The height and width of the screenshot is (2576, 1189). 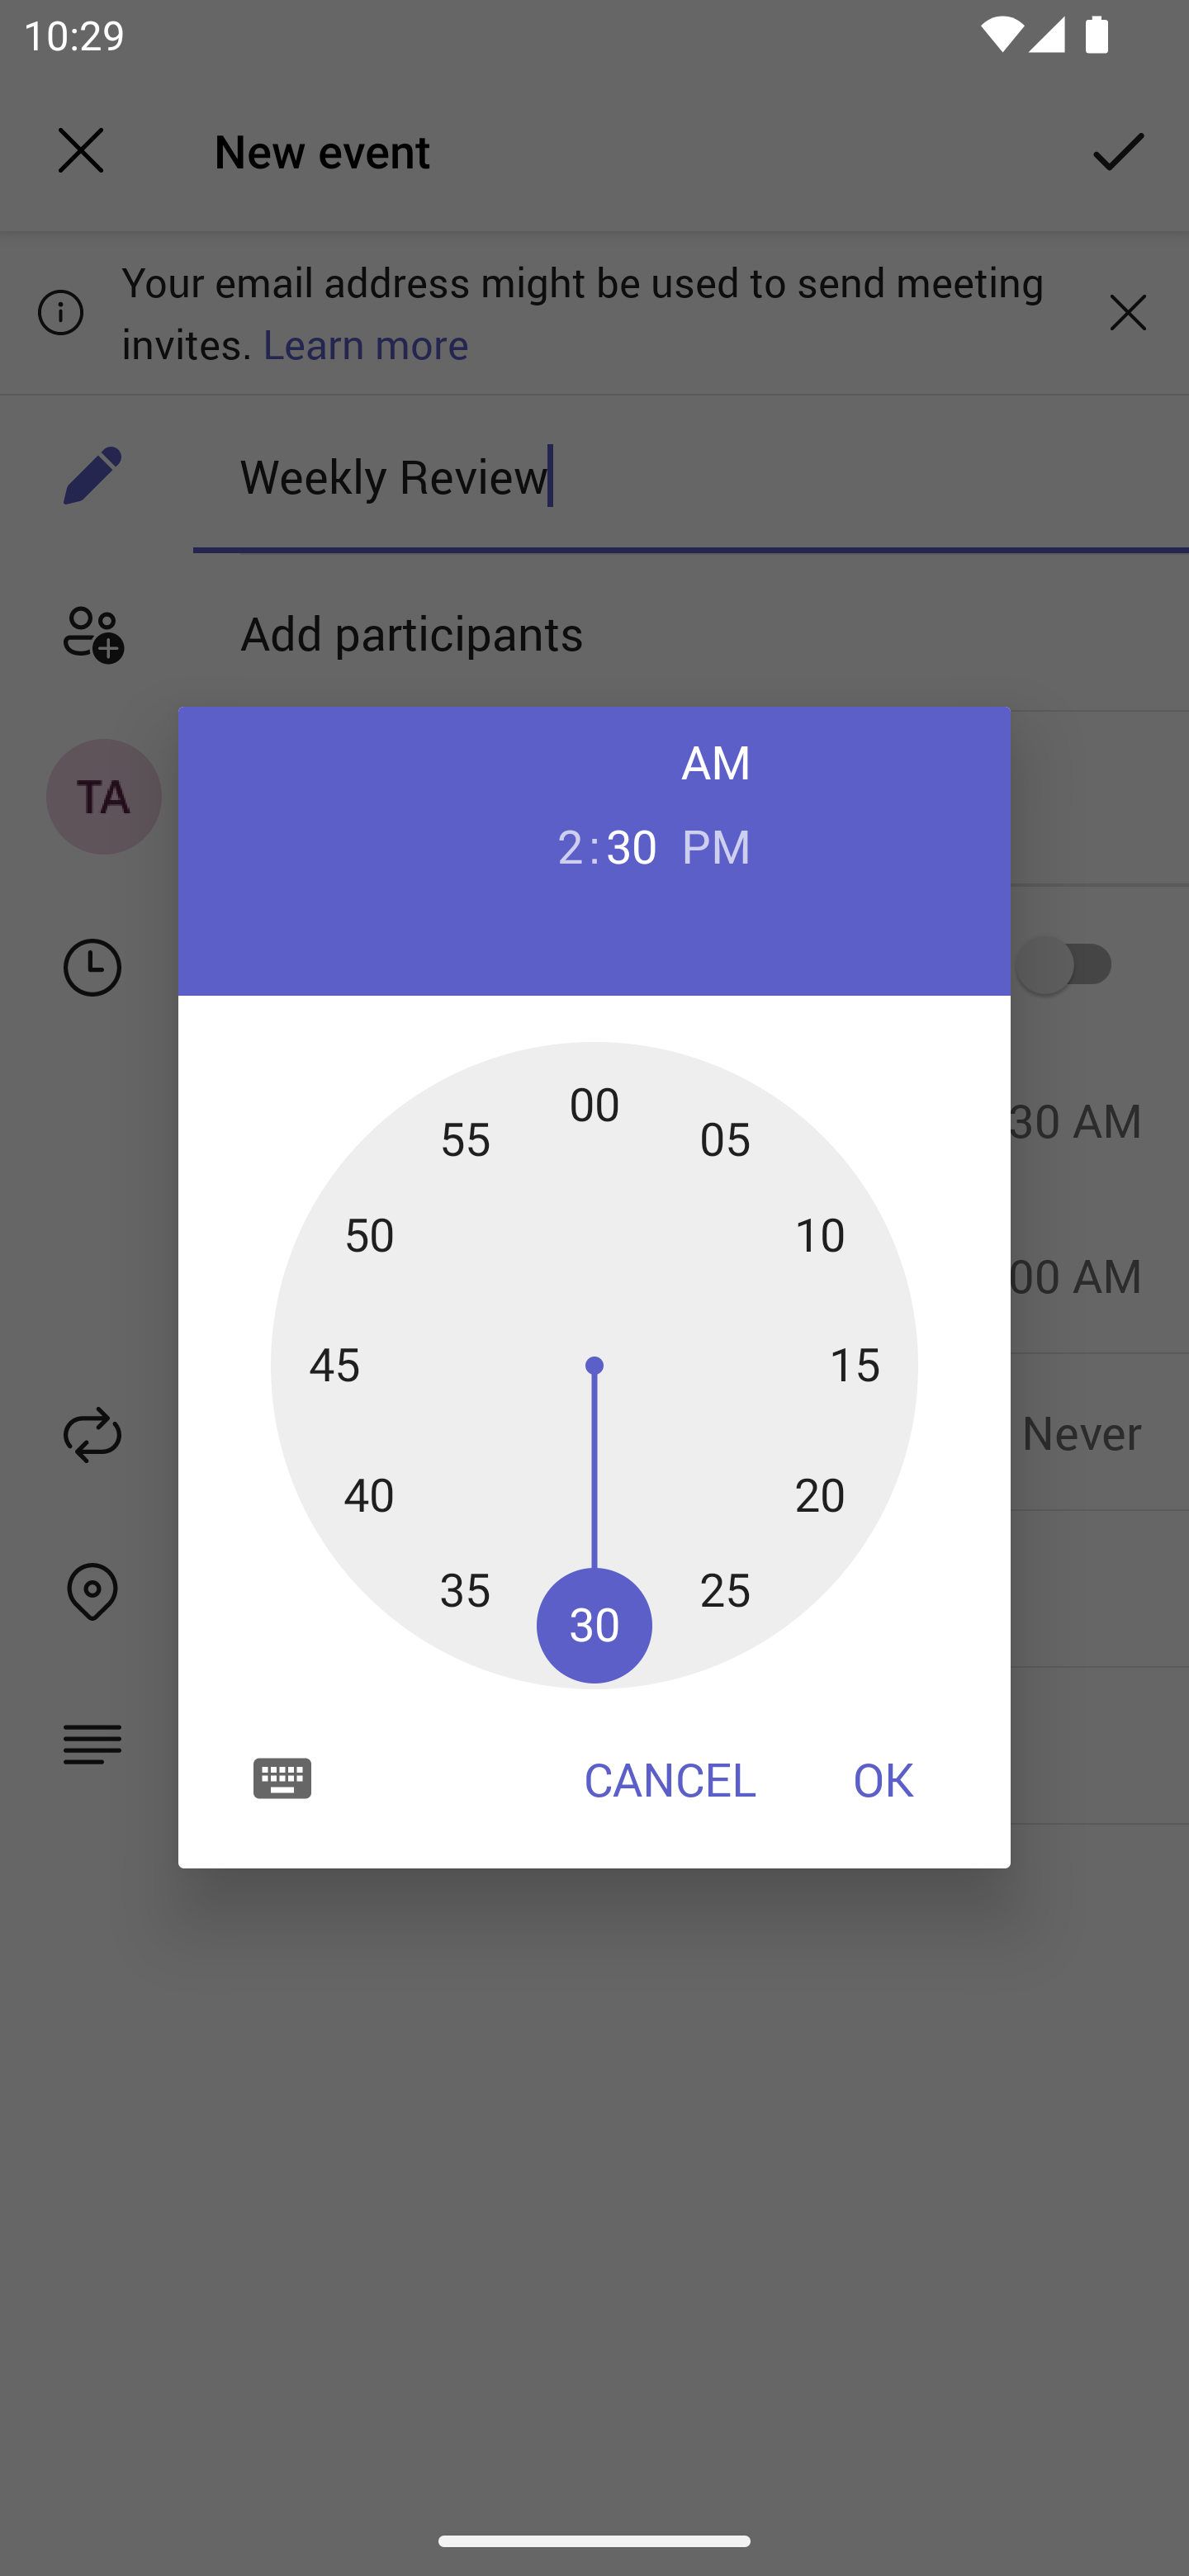 What do you see at coordinates (282, 1777) in the screenshot?
I see `Switch to text input mode for the time input.` at bounding box center [282, 1777].